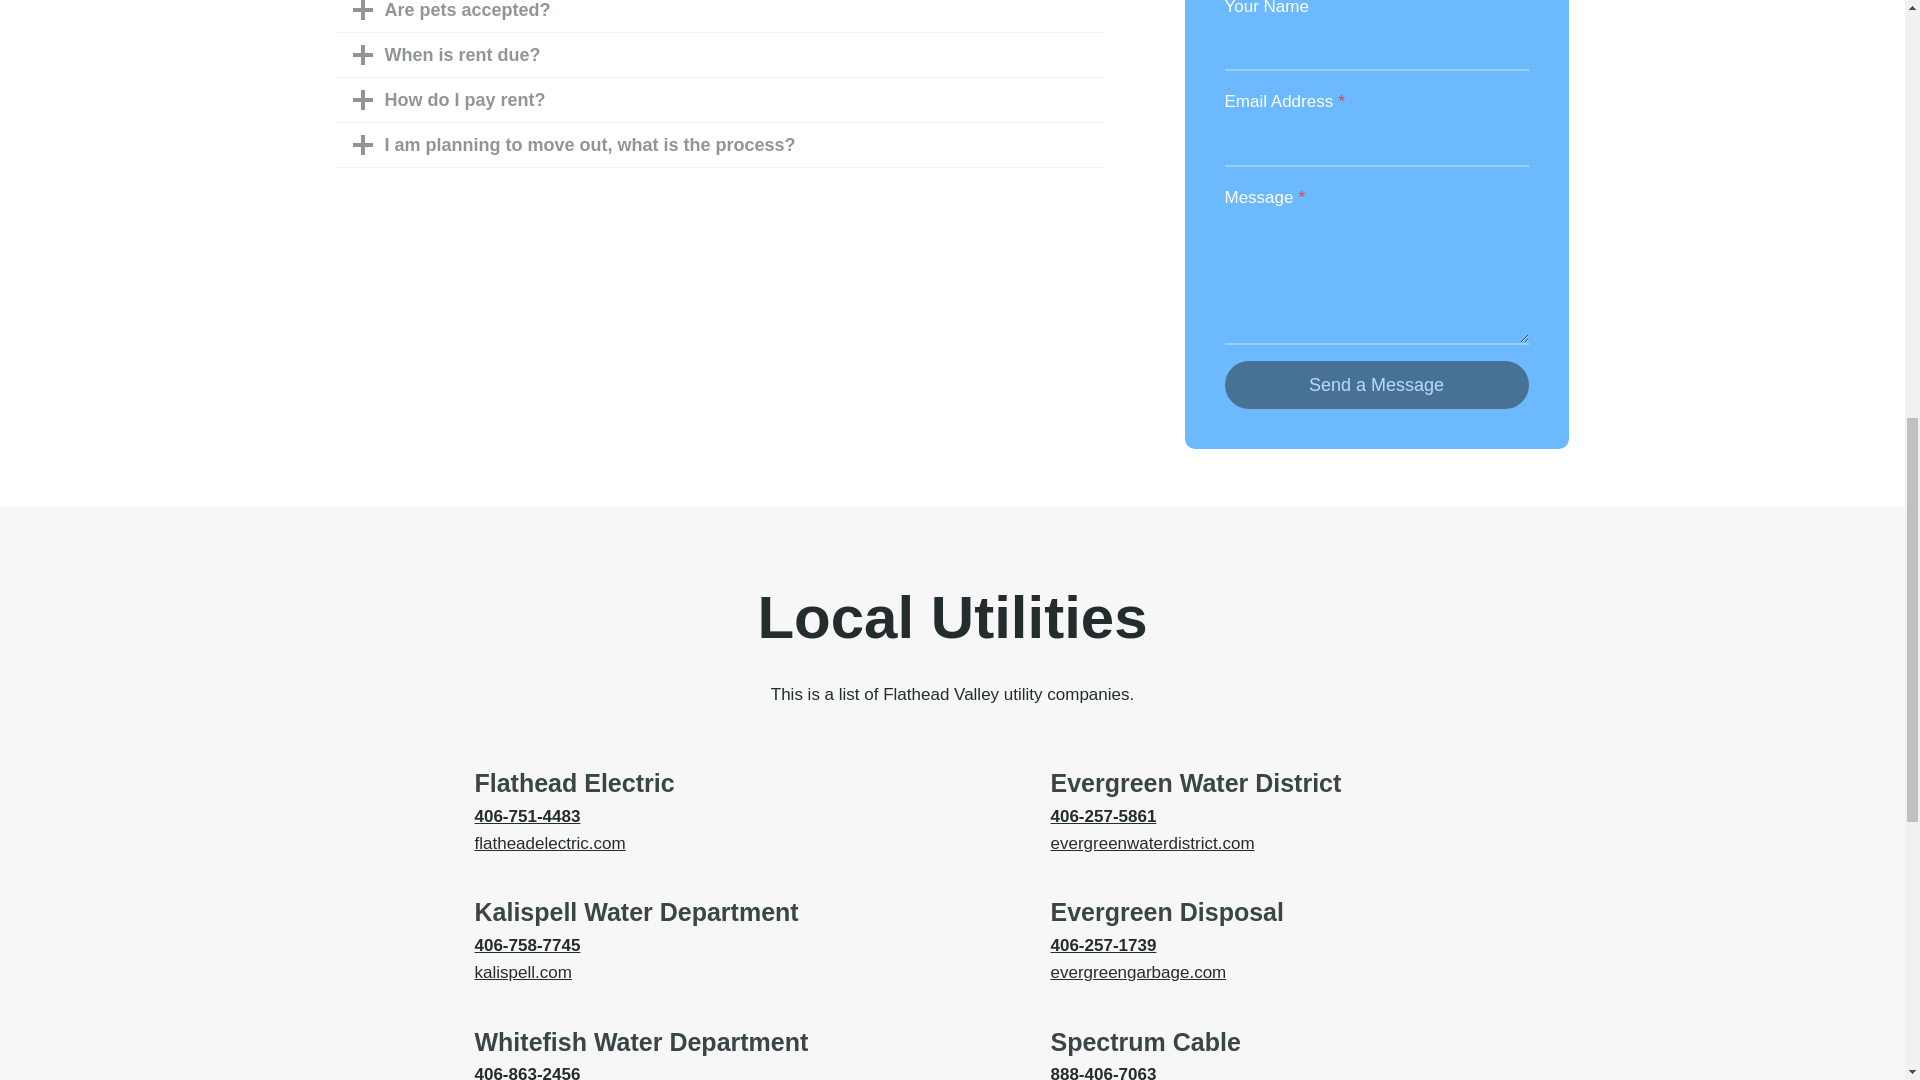 This screenshot has width=1920, height=1080. I want to click on 406-863-2456, so click(526, 1072).